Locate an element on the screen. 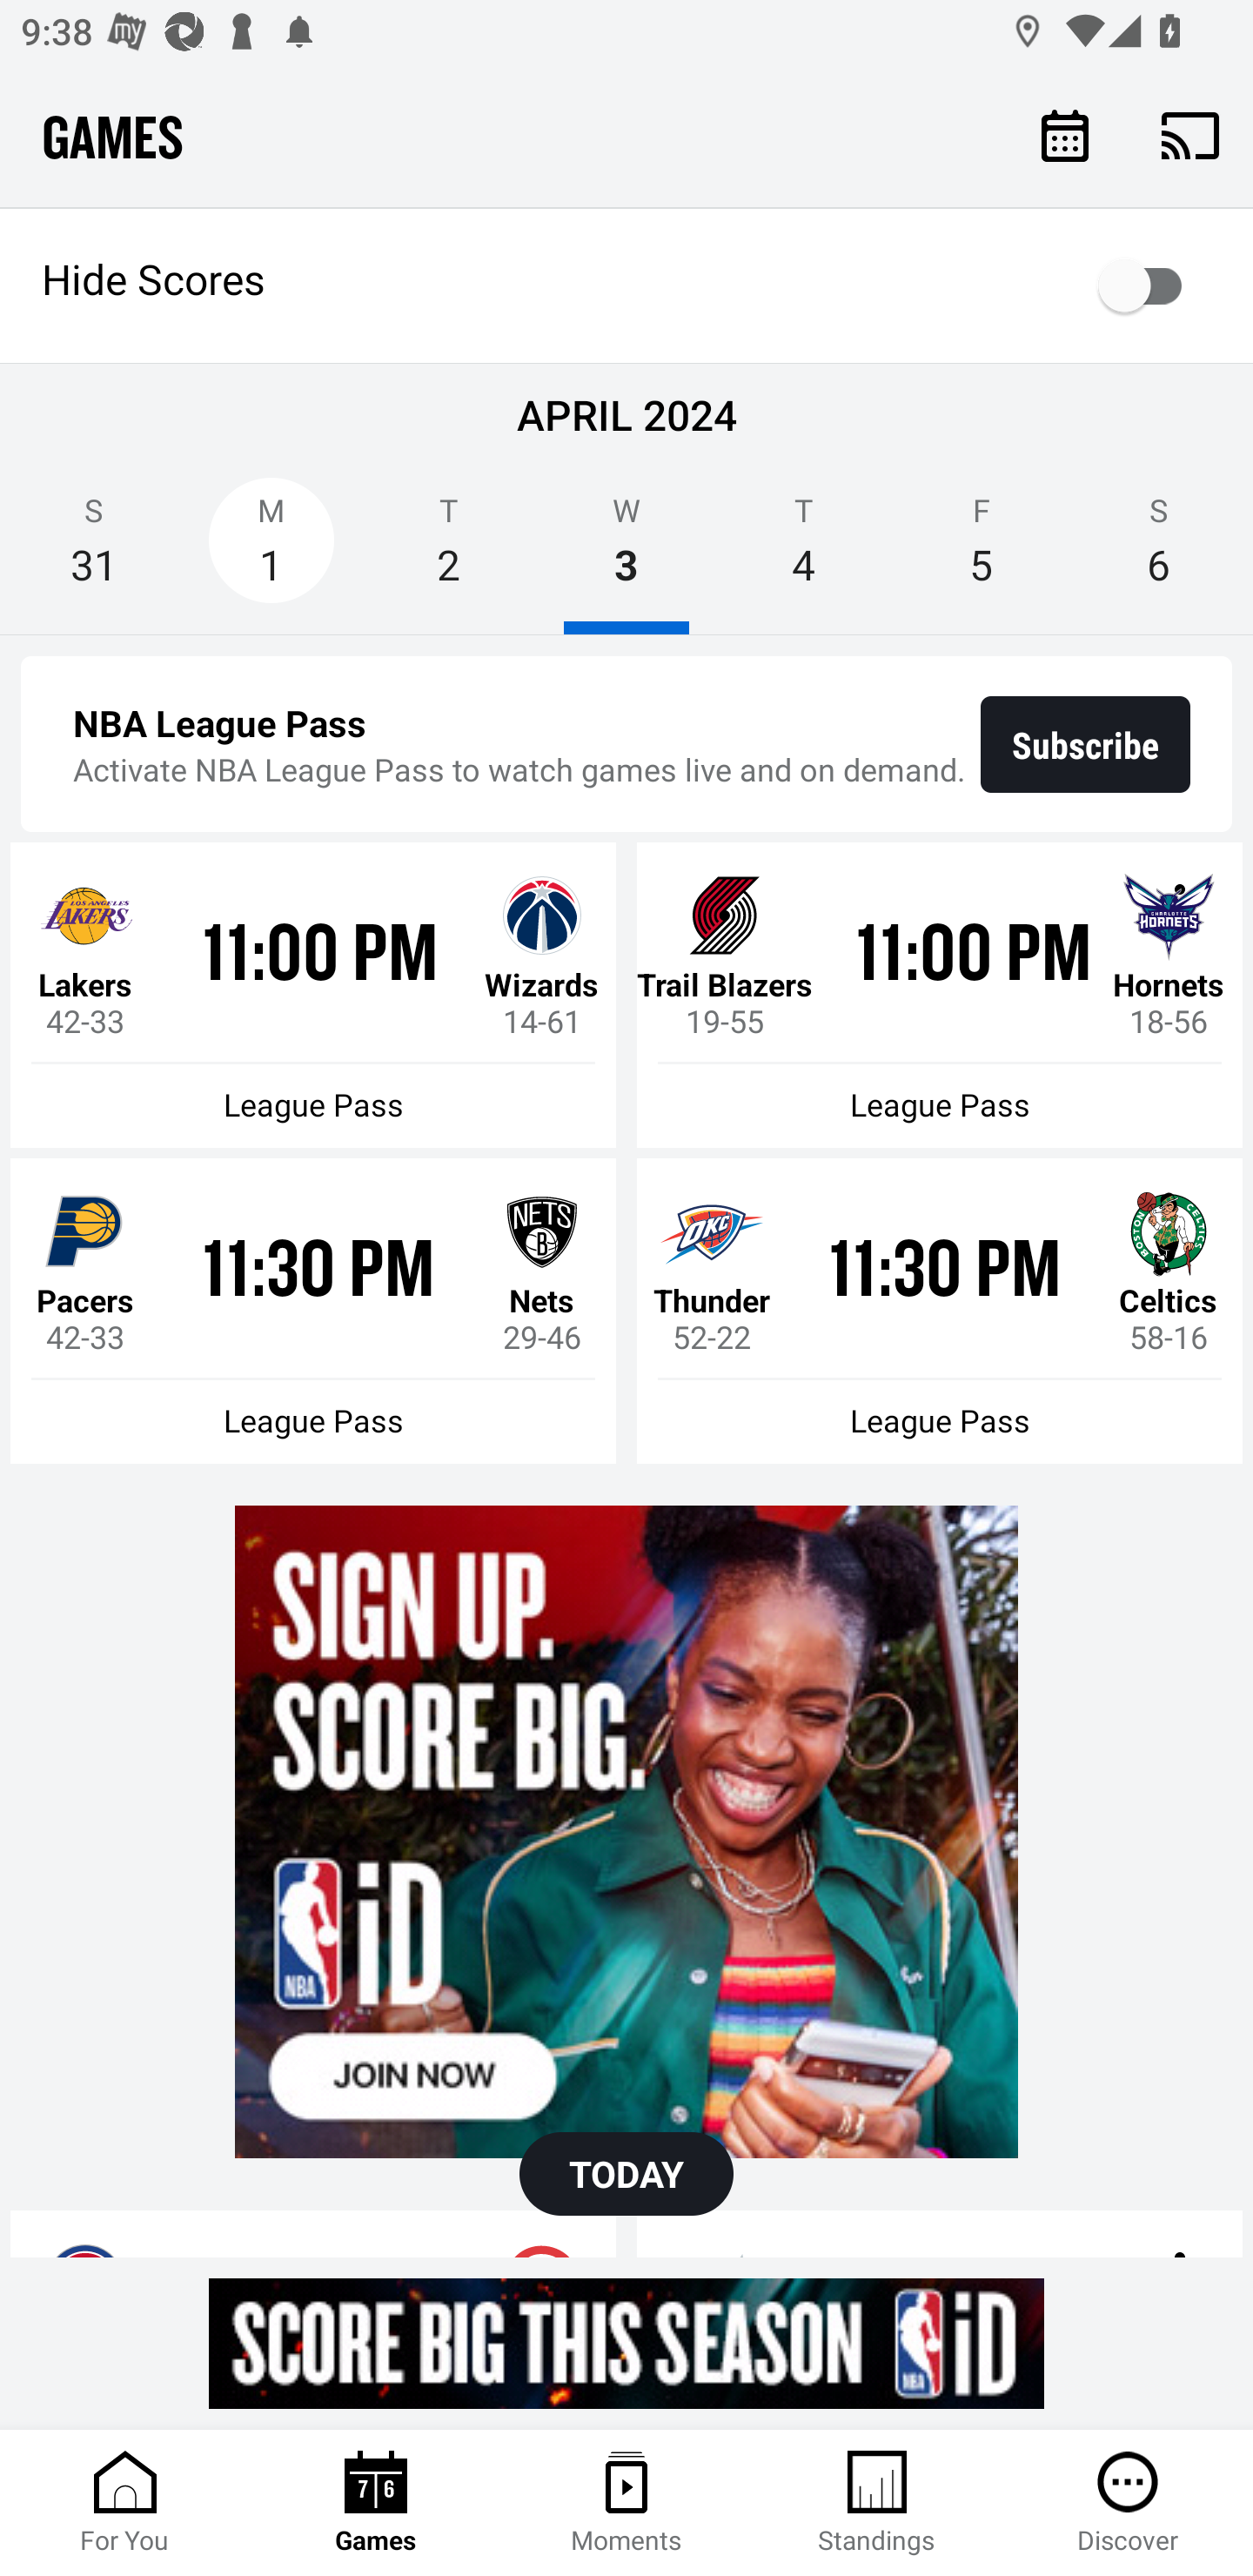 This screenshot has width=1253, height=2576. TODAY is located at coordinates (626, 2174).